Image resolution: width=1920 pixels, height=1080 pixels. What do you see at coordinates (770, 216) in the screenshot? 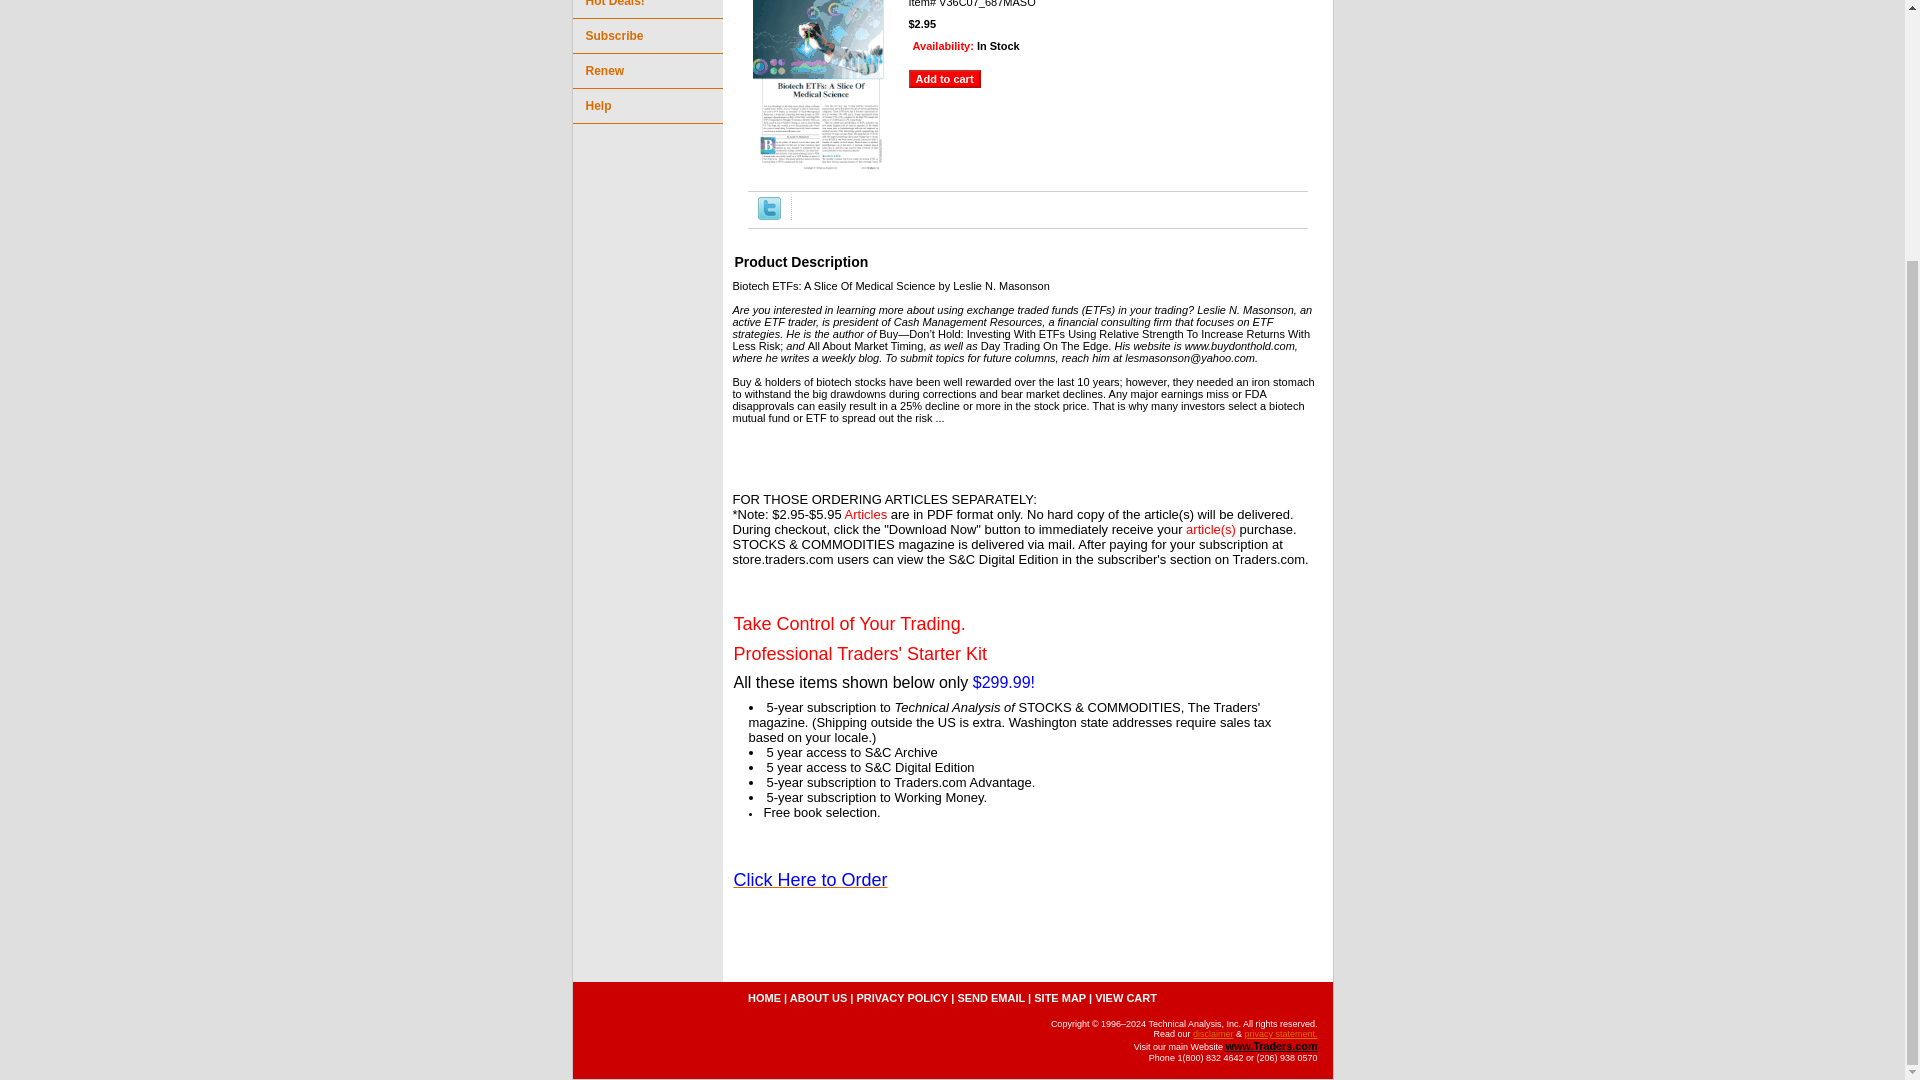
I see `Tweet` at bounding box center [770, 216].